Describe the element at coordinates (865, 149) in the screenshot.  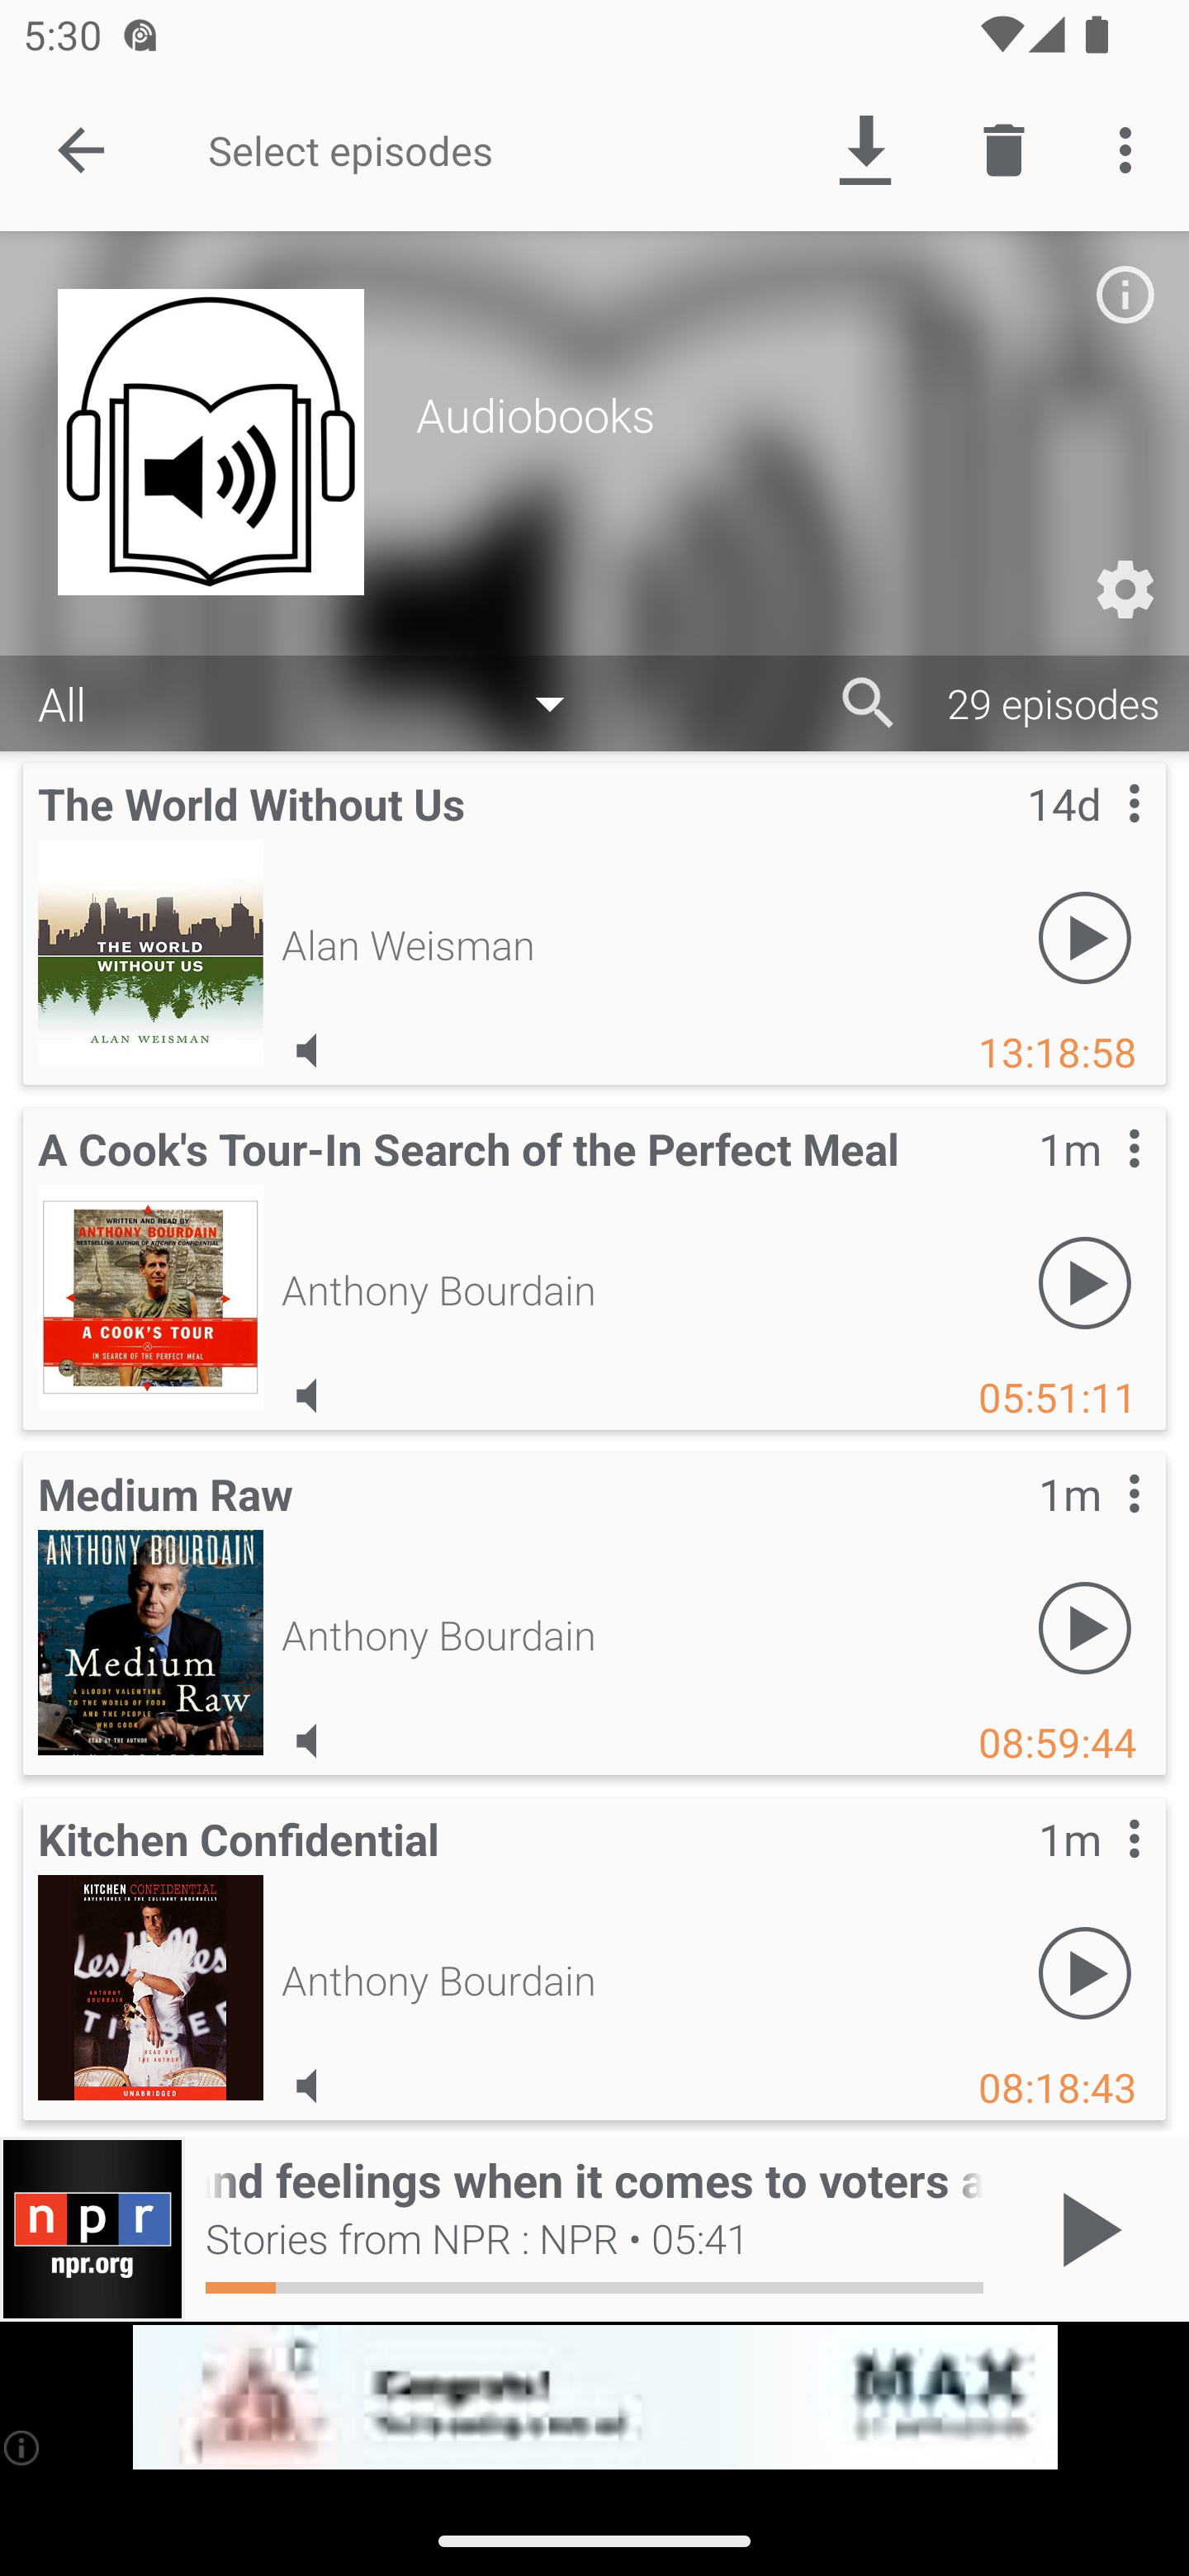
I see `Download` at that location.